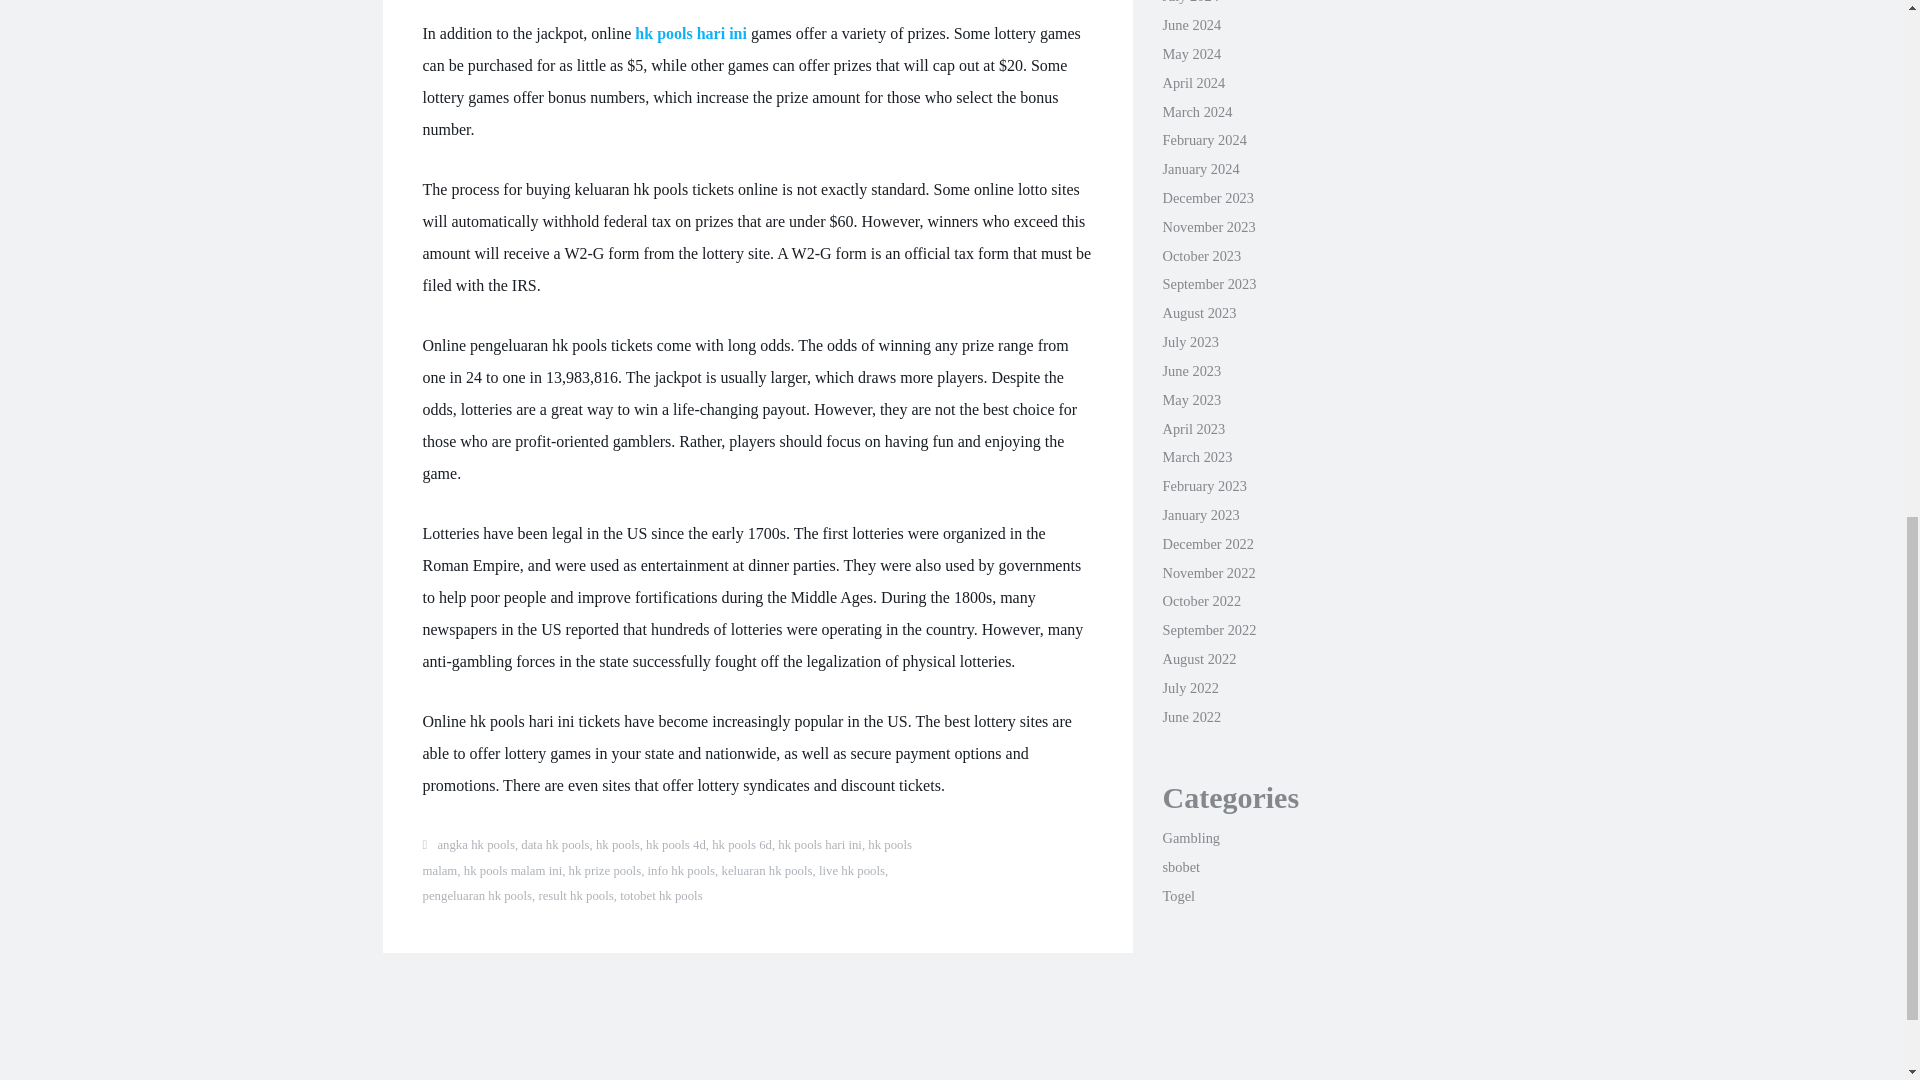  I want to click on hk pools 4d, so click(676, 845).